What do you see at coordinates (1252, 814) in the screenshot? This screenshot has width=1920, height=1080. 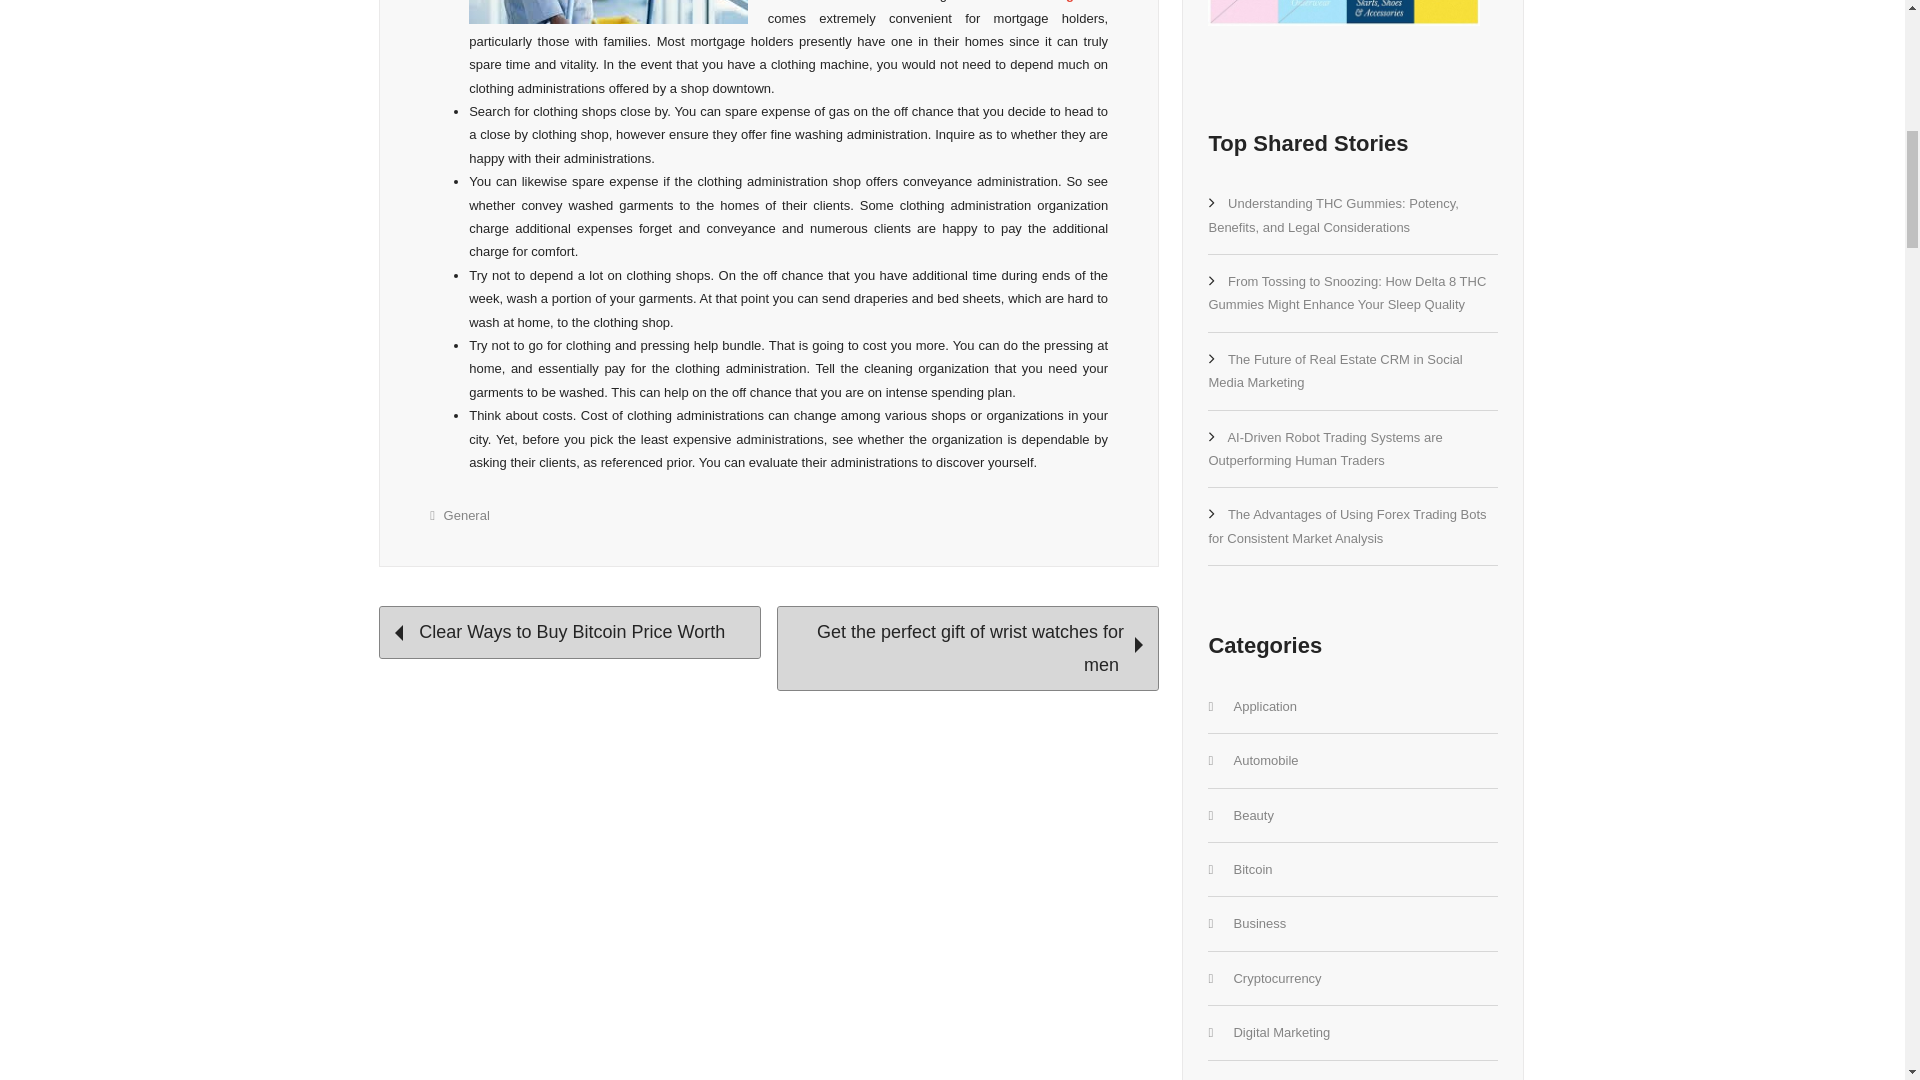 I see `Beauty` at bounding box center [1252, 814].